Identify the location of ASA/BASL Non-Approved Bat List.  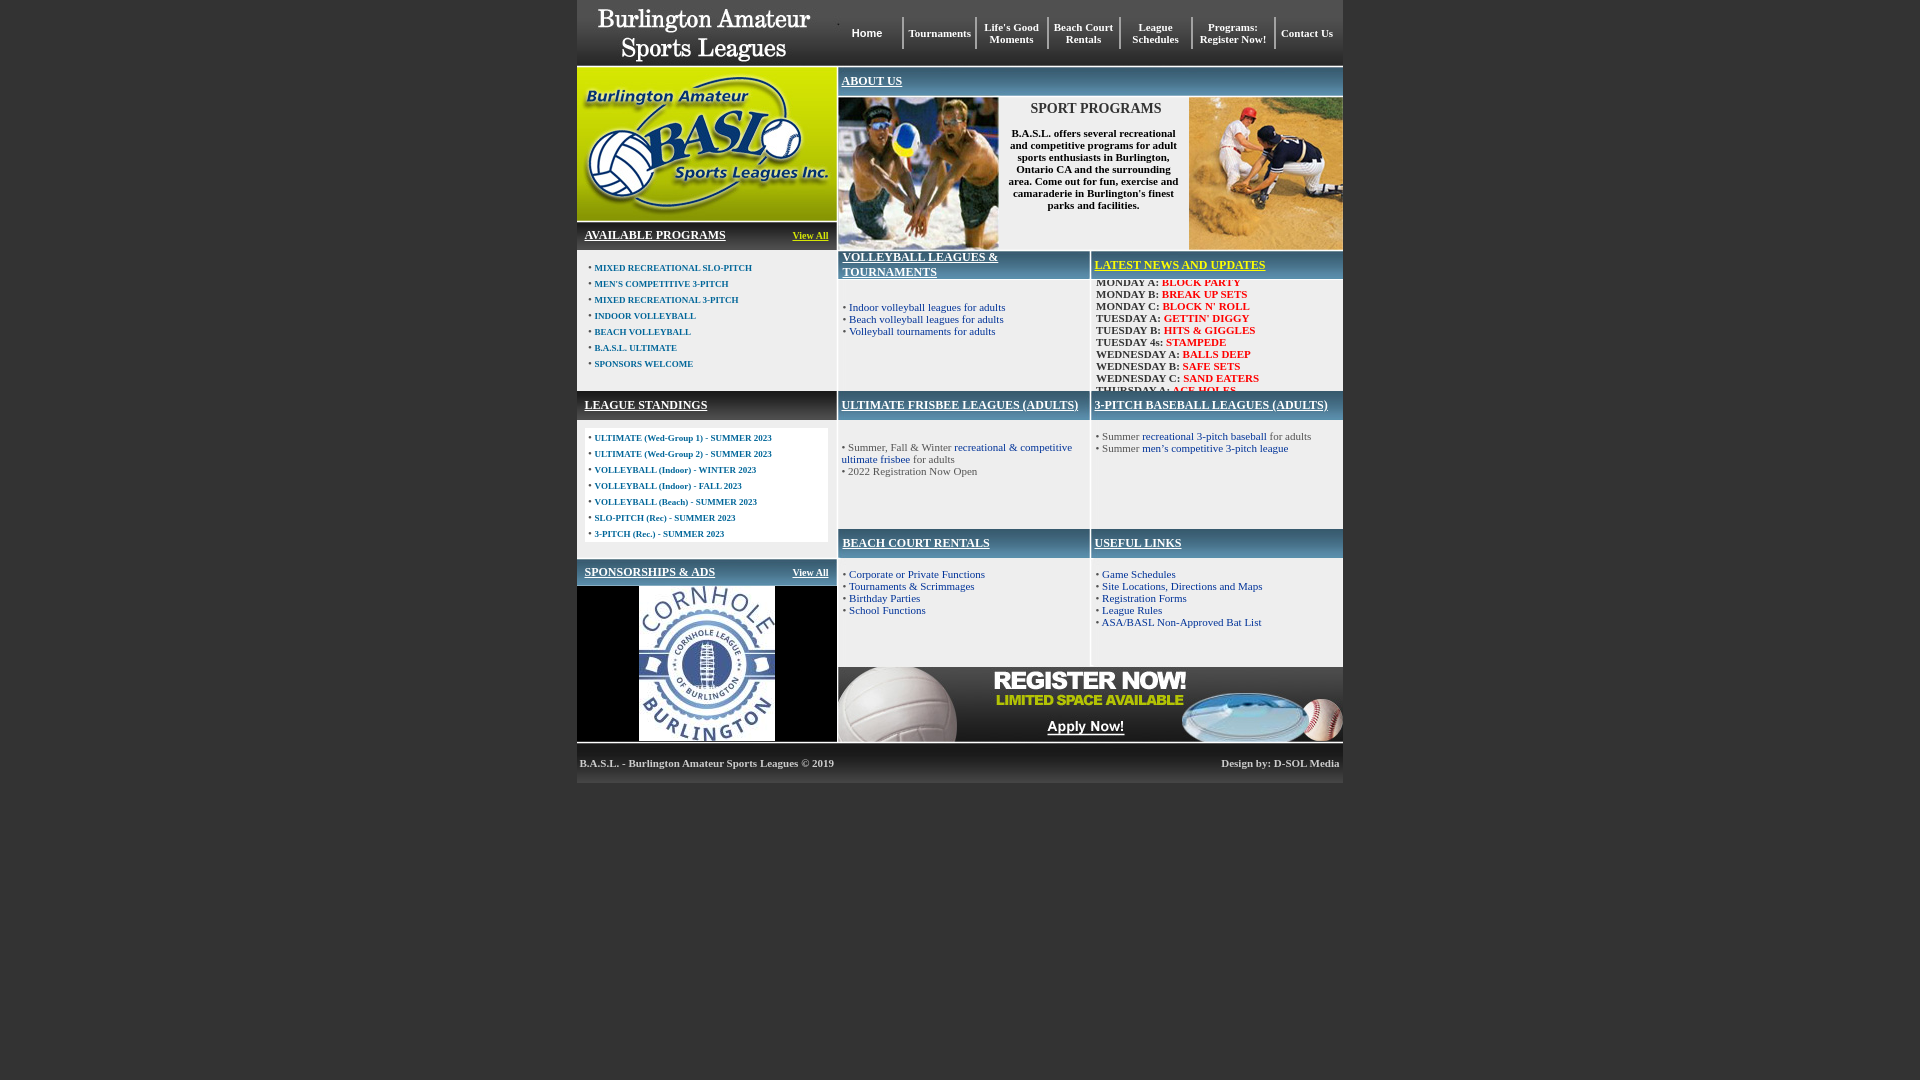
(1182, 622).